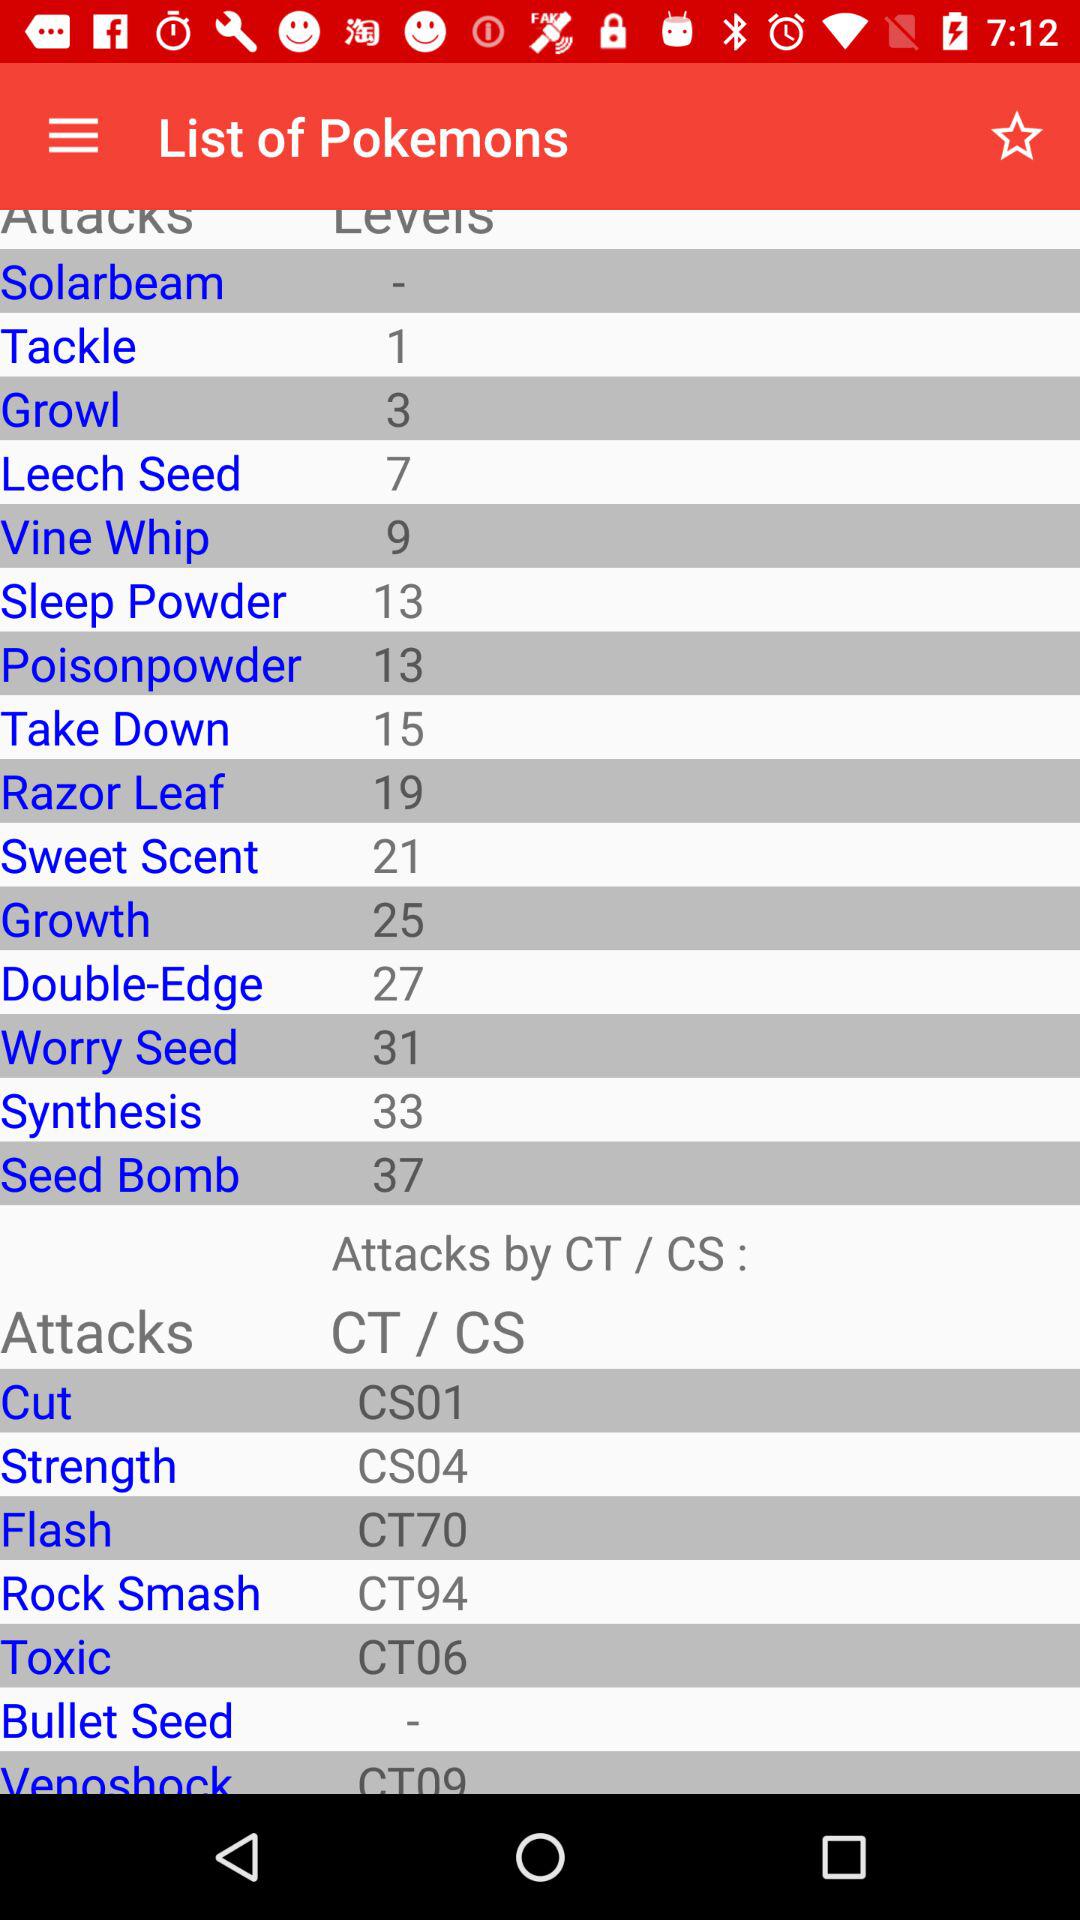 This screenshot has width=1080, height=1920. I want to click on launch the app below vine whip icon, so click(150, 599).